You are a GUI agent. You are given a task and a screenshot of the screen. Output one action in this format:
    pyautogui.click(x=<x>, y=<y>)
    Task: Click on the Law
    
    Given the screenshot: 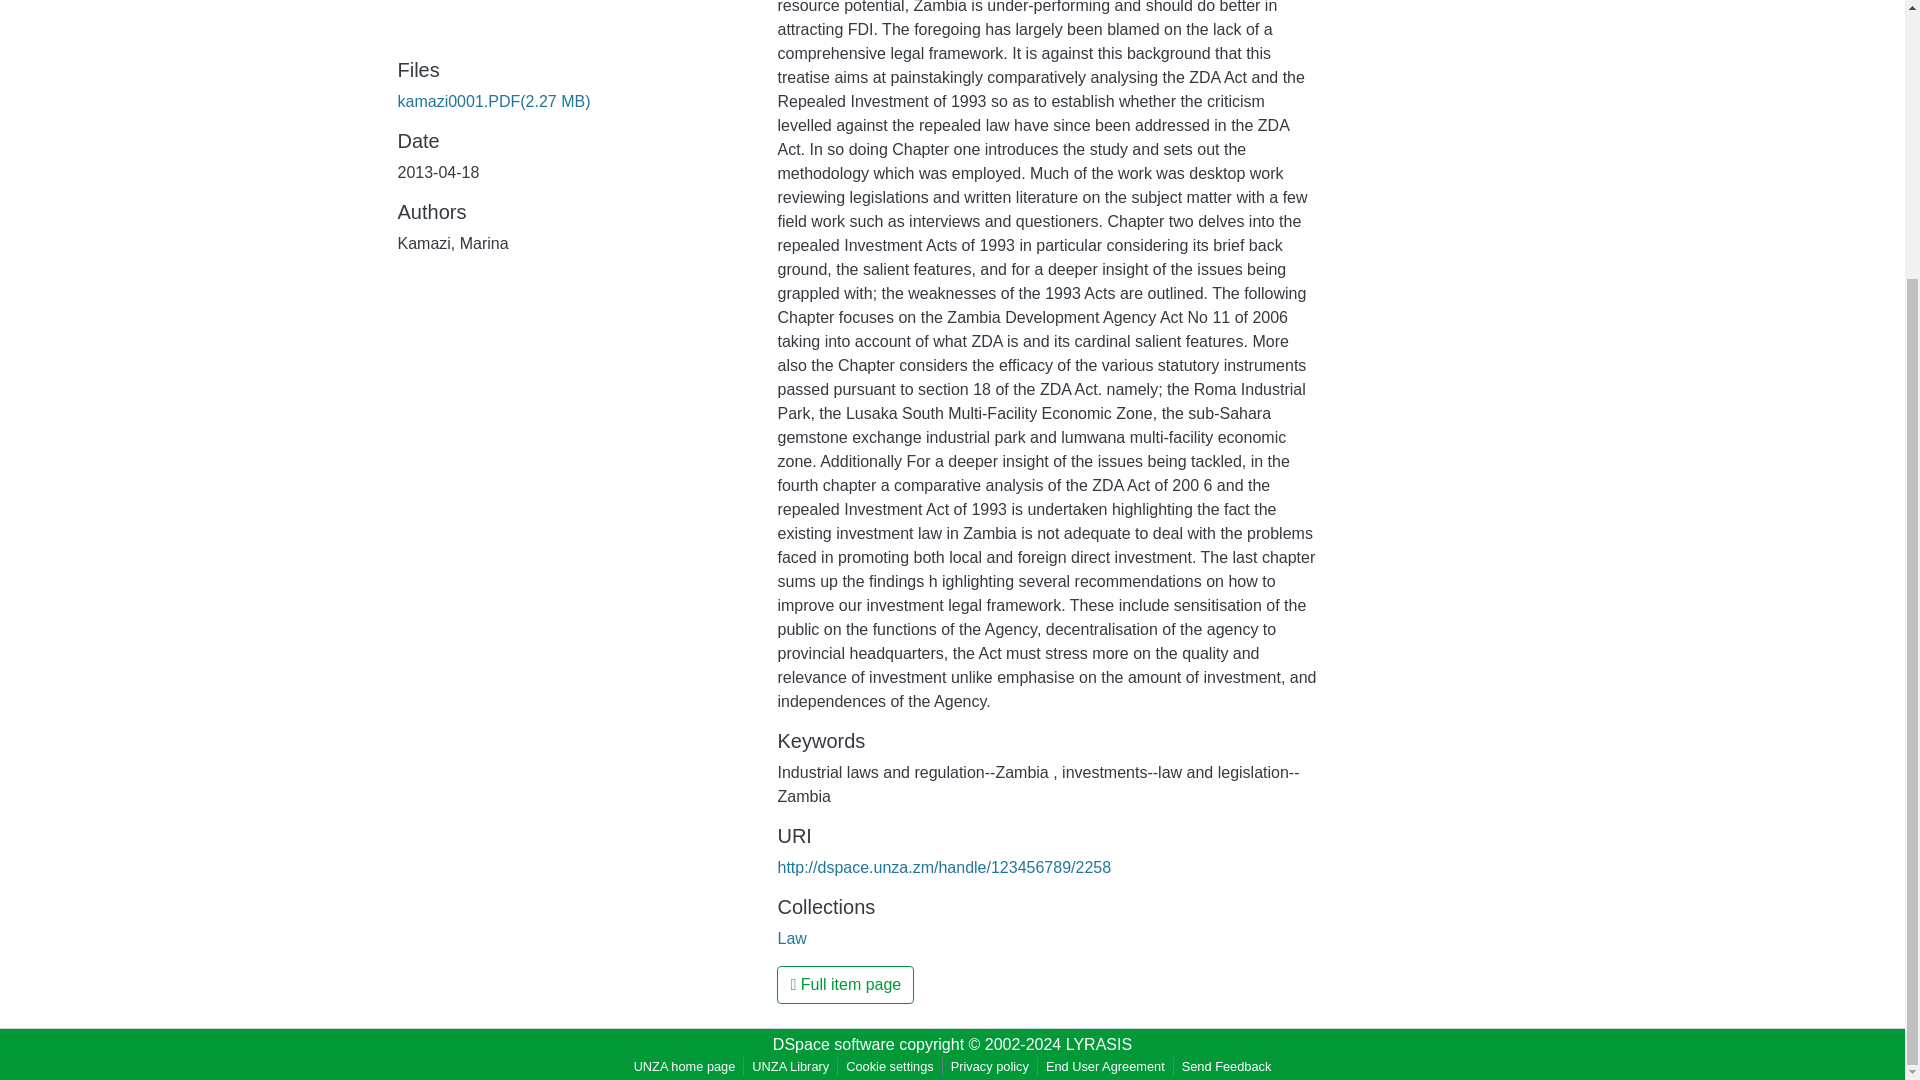 What is the action you would take?
    pyautogui.click(x=792, y=938)
    